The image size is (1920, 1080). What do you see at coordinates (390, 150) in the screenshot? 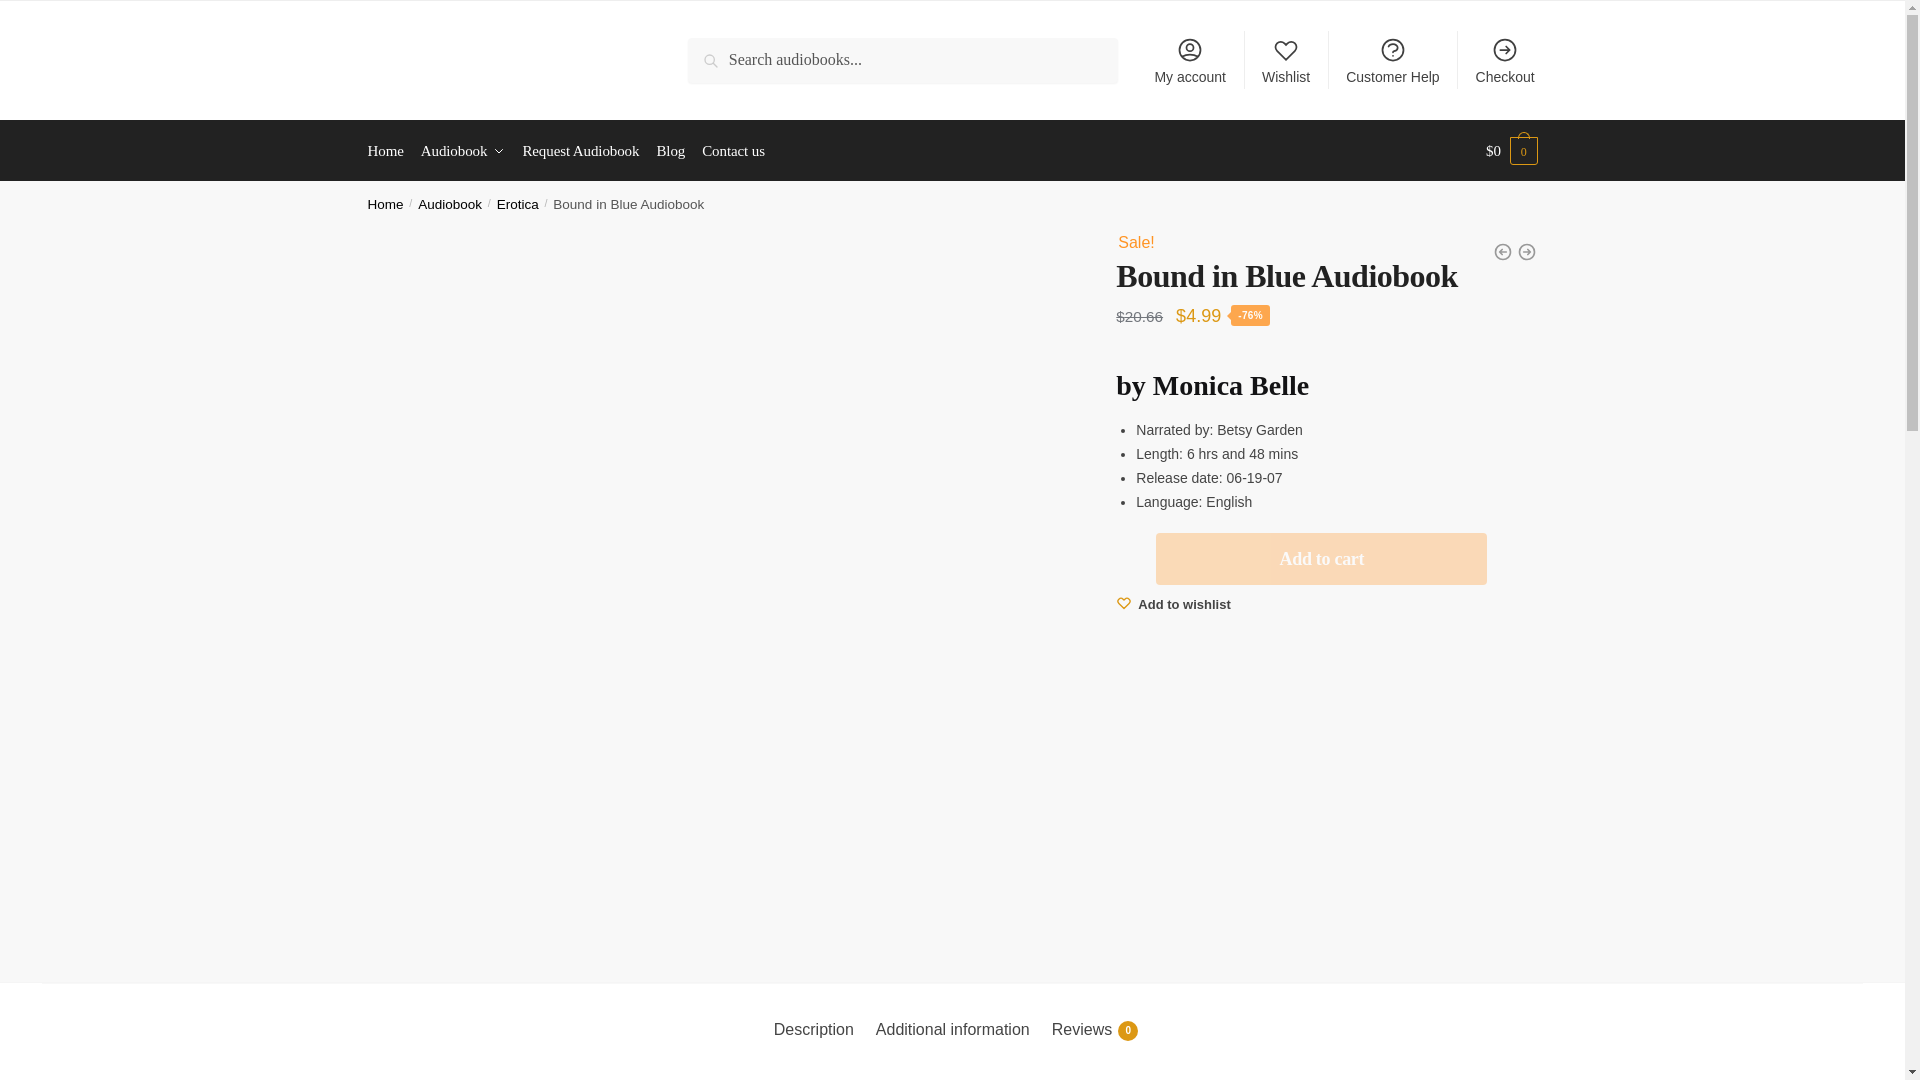
I see `Home` at bounding box center [390, 150].